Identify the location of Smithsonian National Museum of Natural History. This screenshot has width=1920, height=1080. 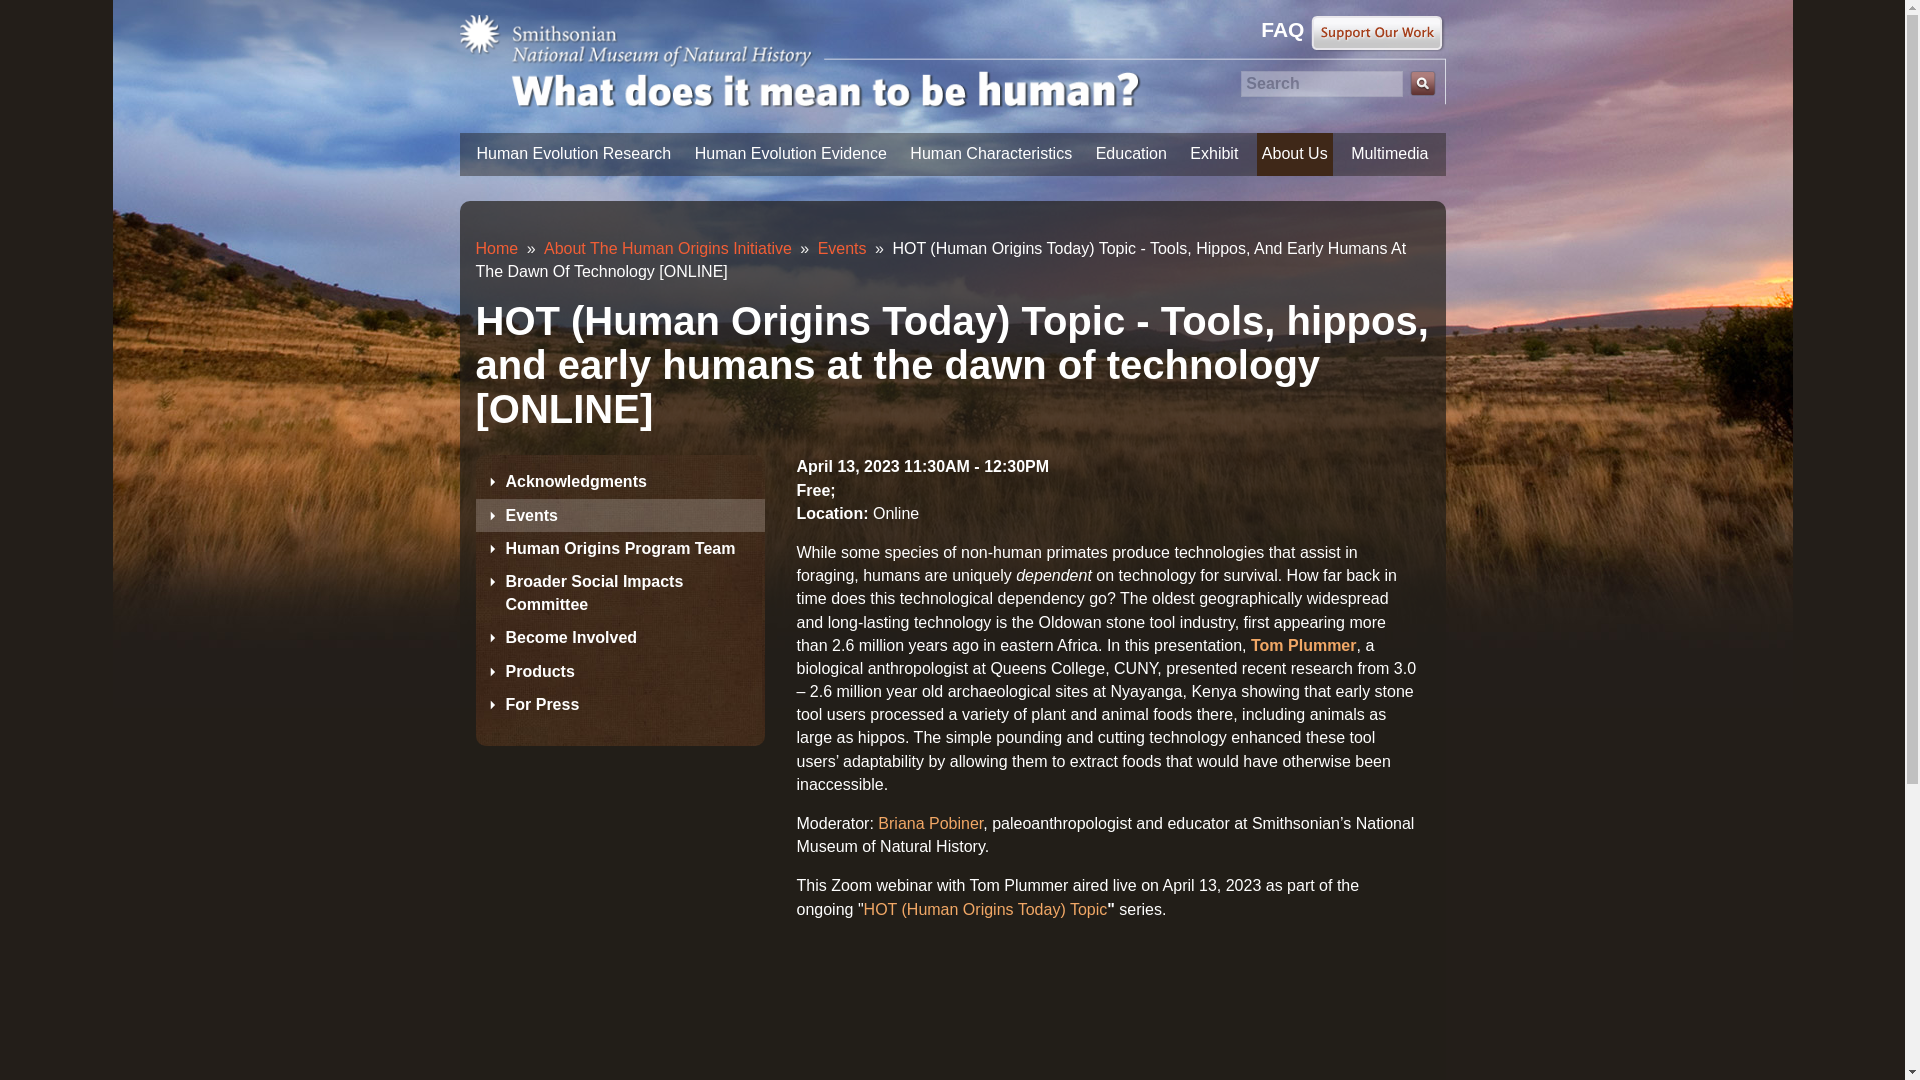
(650, 42).